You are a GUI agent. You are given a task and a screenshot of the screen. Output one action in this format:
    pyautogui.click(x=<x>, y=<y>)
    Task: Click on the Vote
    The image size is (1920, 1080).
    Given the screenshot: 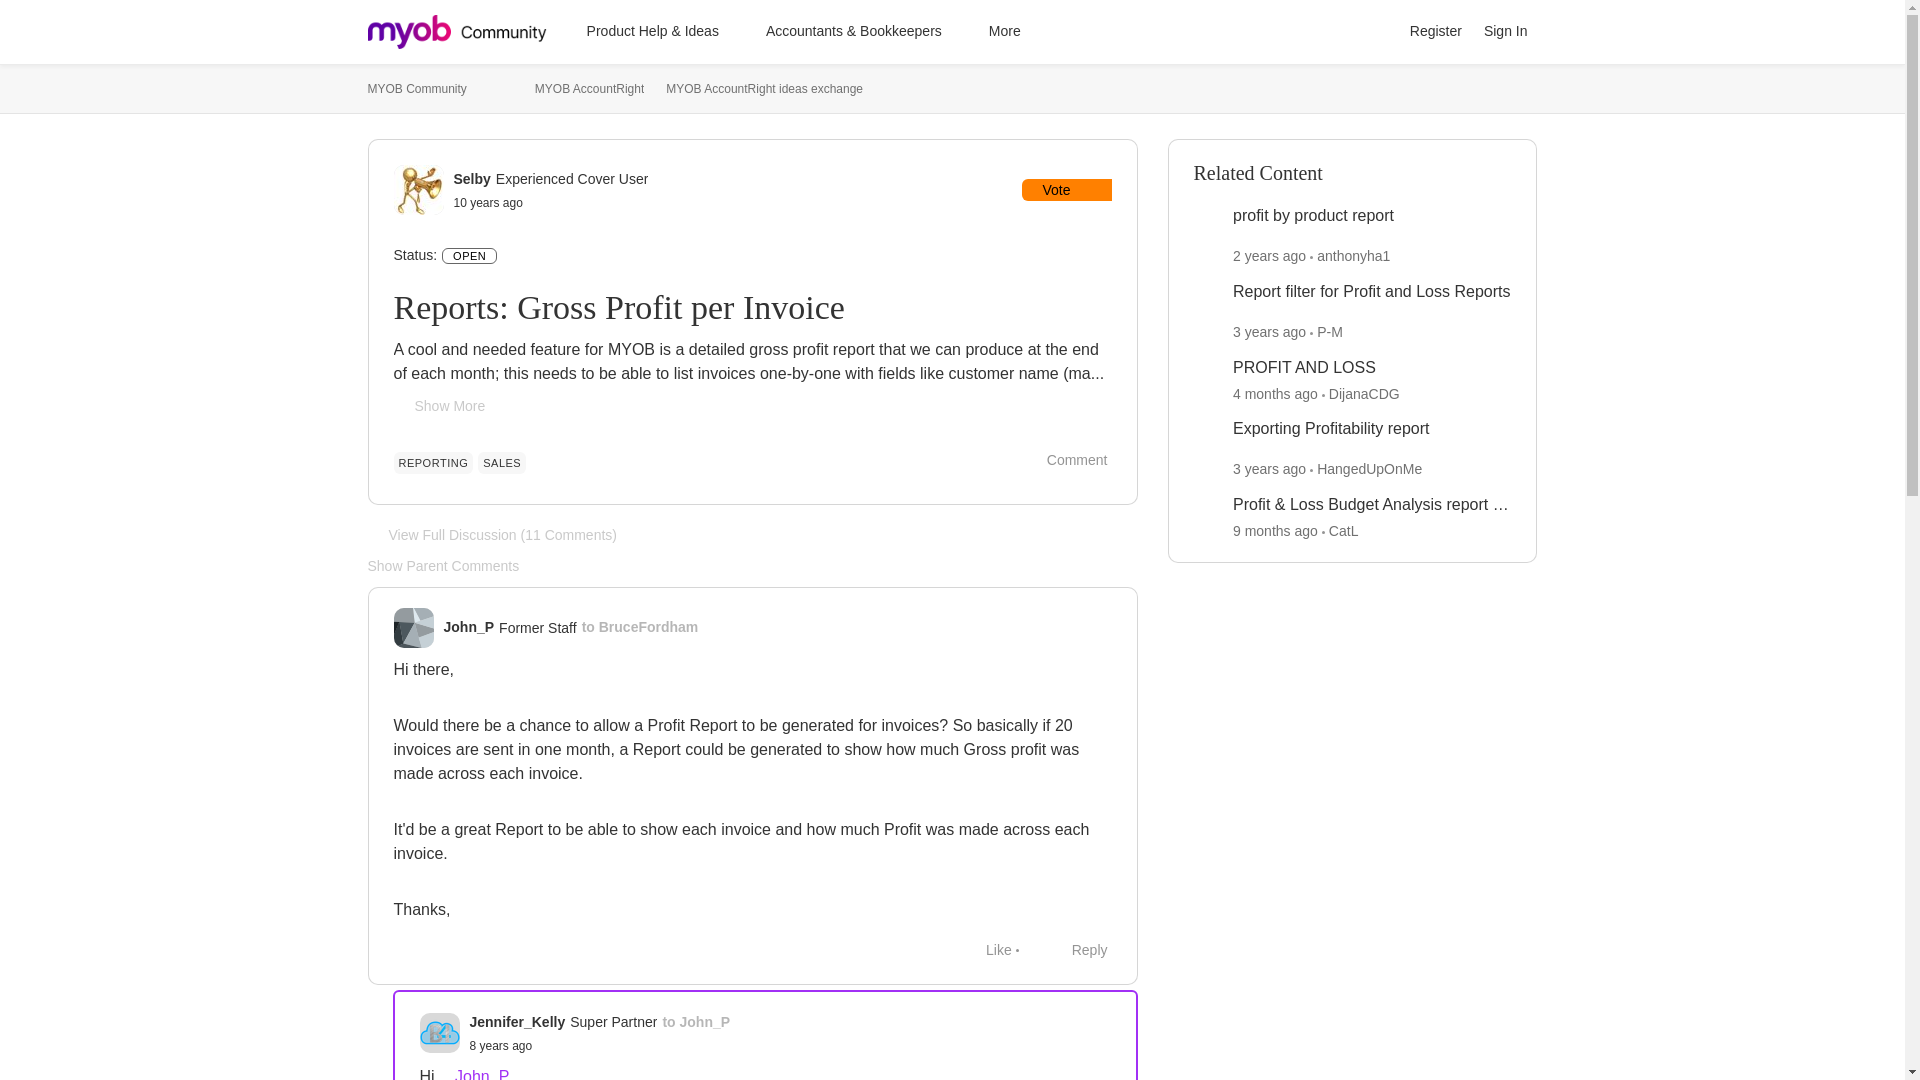 What is the action you would take?
    pyautogui.click(x=1066, y=190)
    